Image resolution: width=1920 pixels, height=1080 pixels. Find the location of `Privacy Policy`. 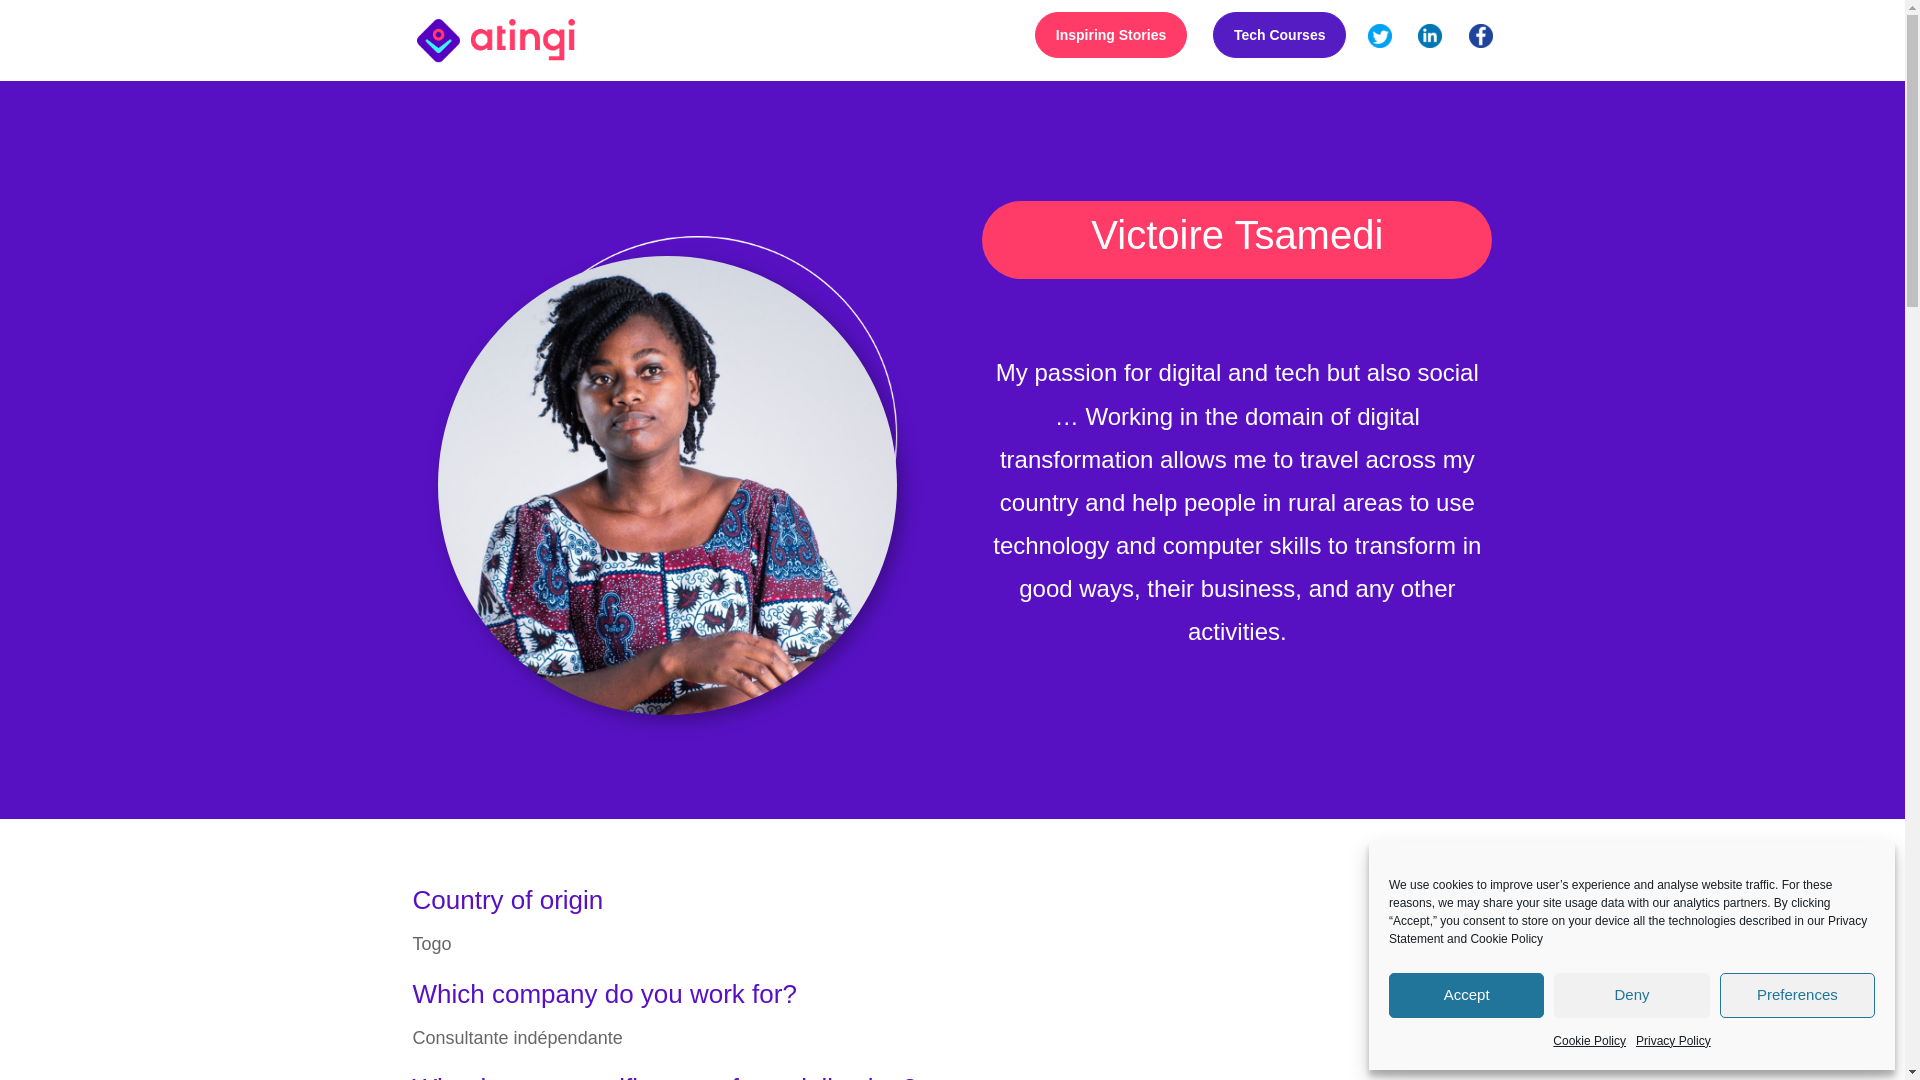

Privacy Policy is located at coordinates (1672, 1042).